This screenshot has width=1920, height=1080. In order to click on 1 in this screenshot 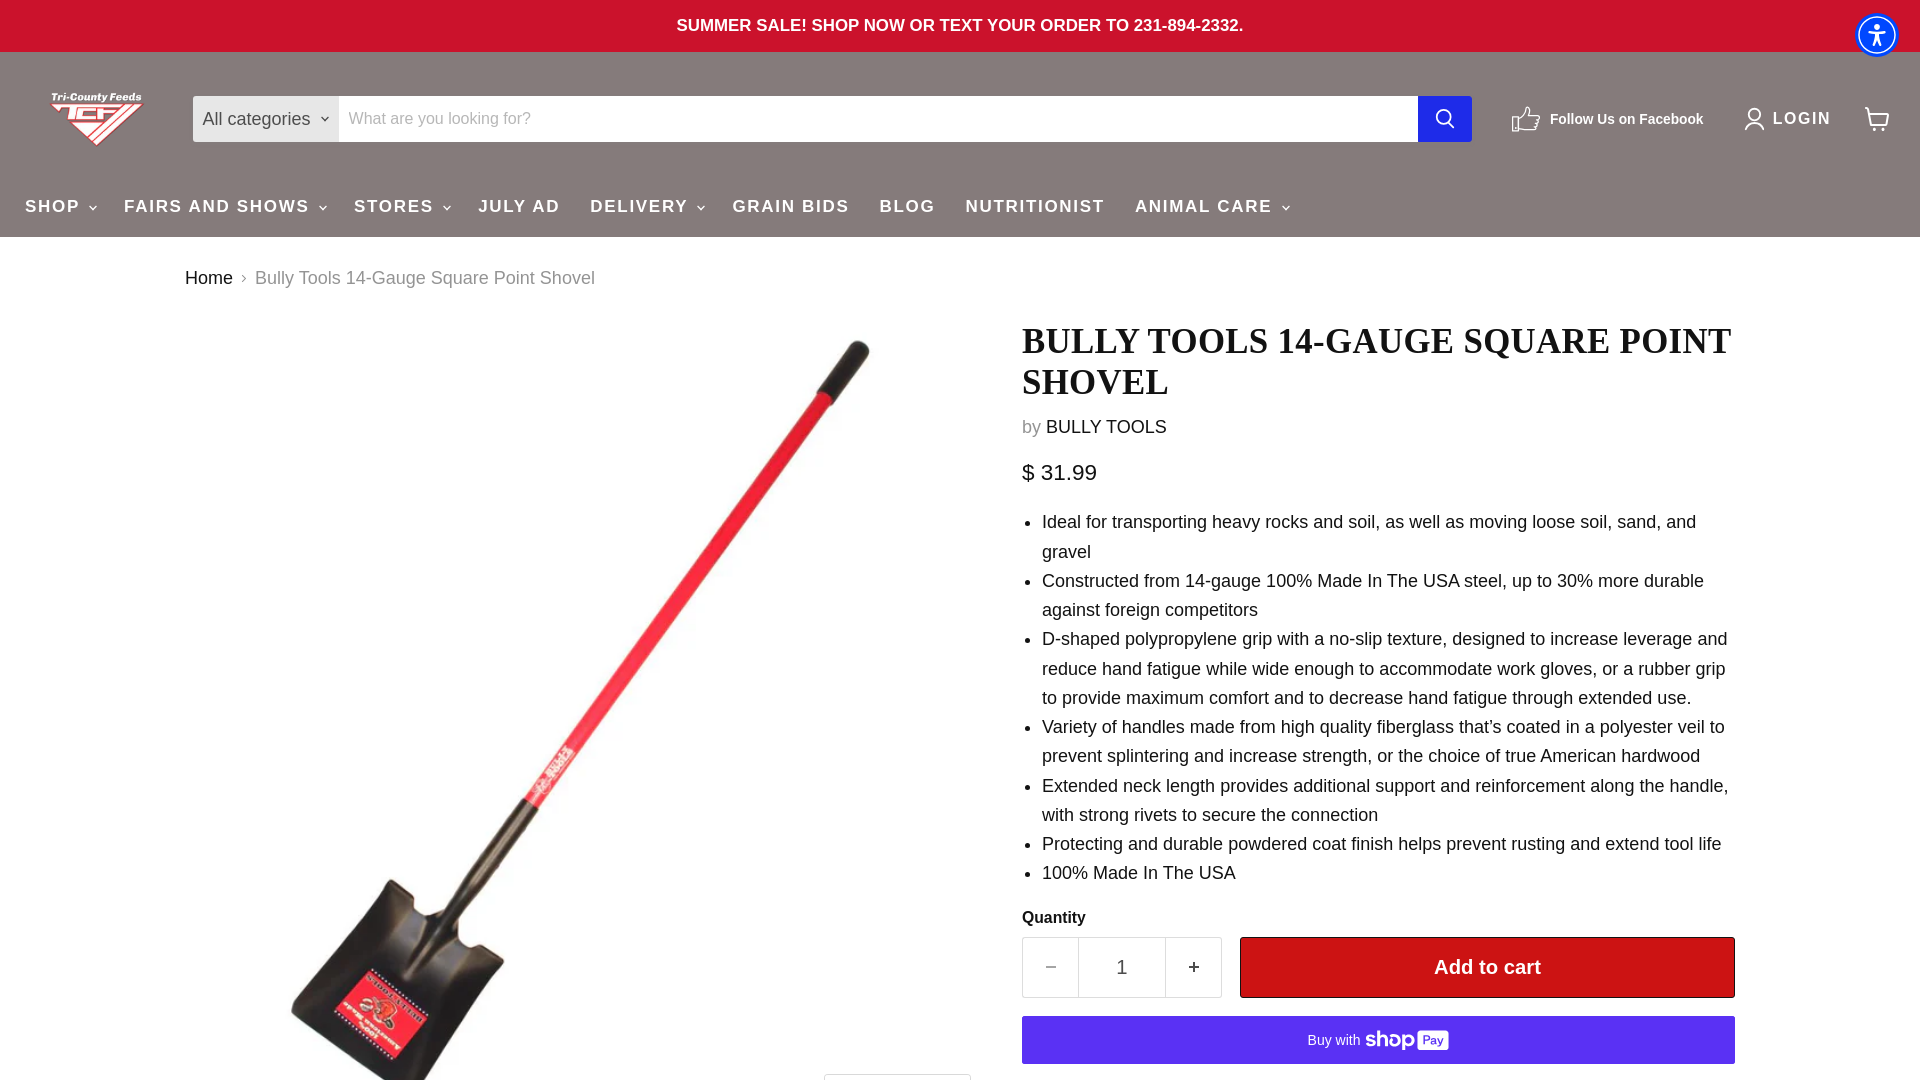, I will do `click(1121, 967)`.